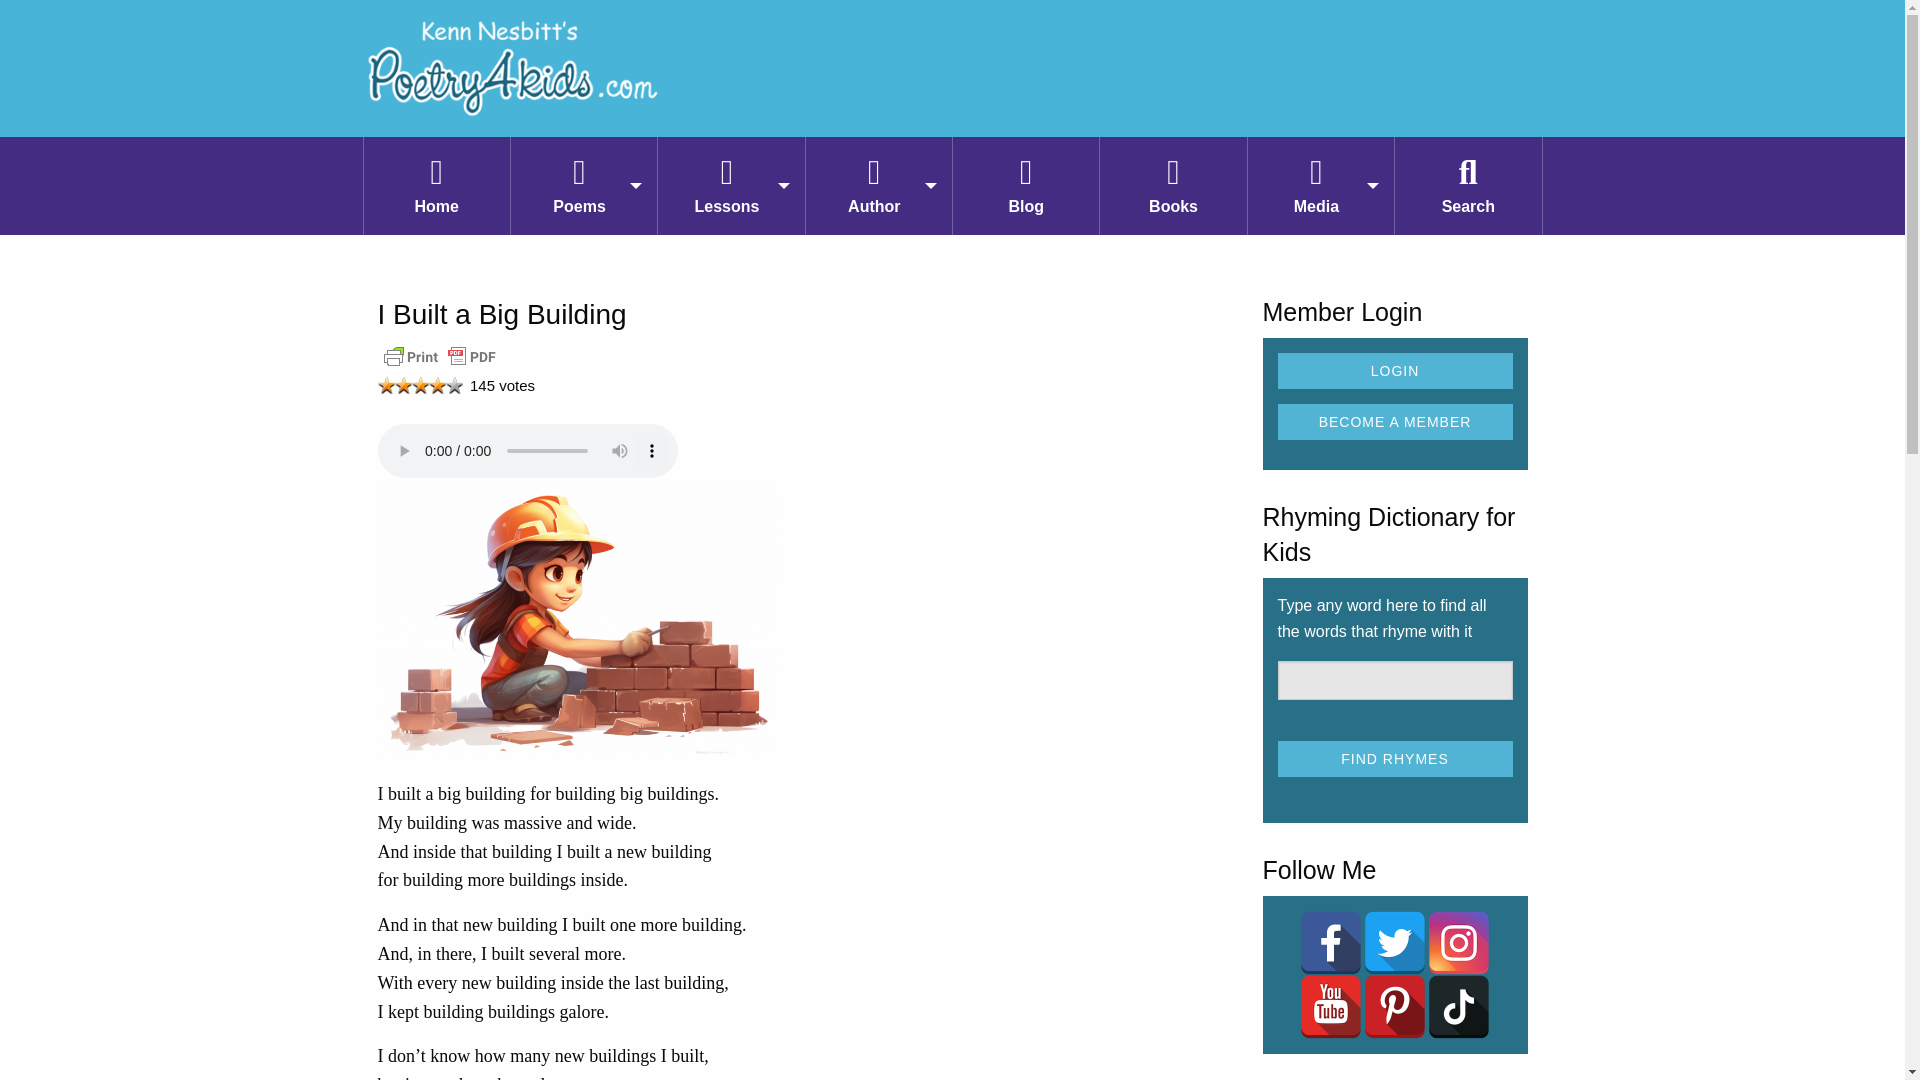  Describe the element at coordinates (1395, 370) in the screenshot. I see `Login` at that location.